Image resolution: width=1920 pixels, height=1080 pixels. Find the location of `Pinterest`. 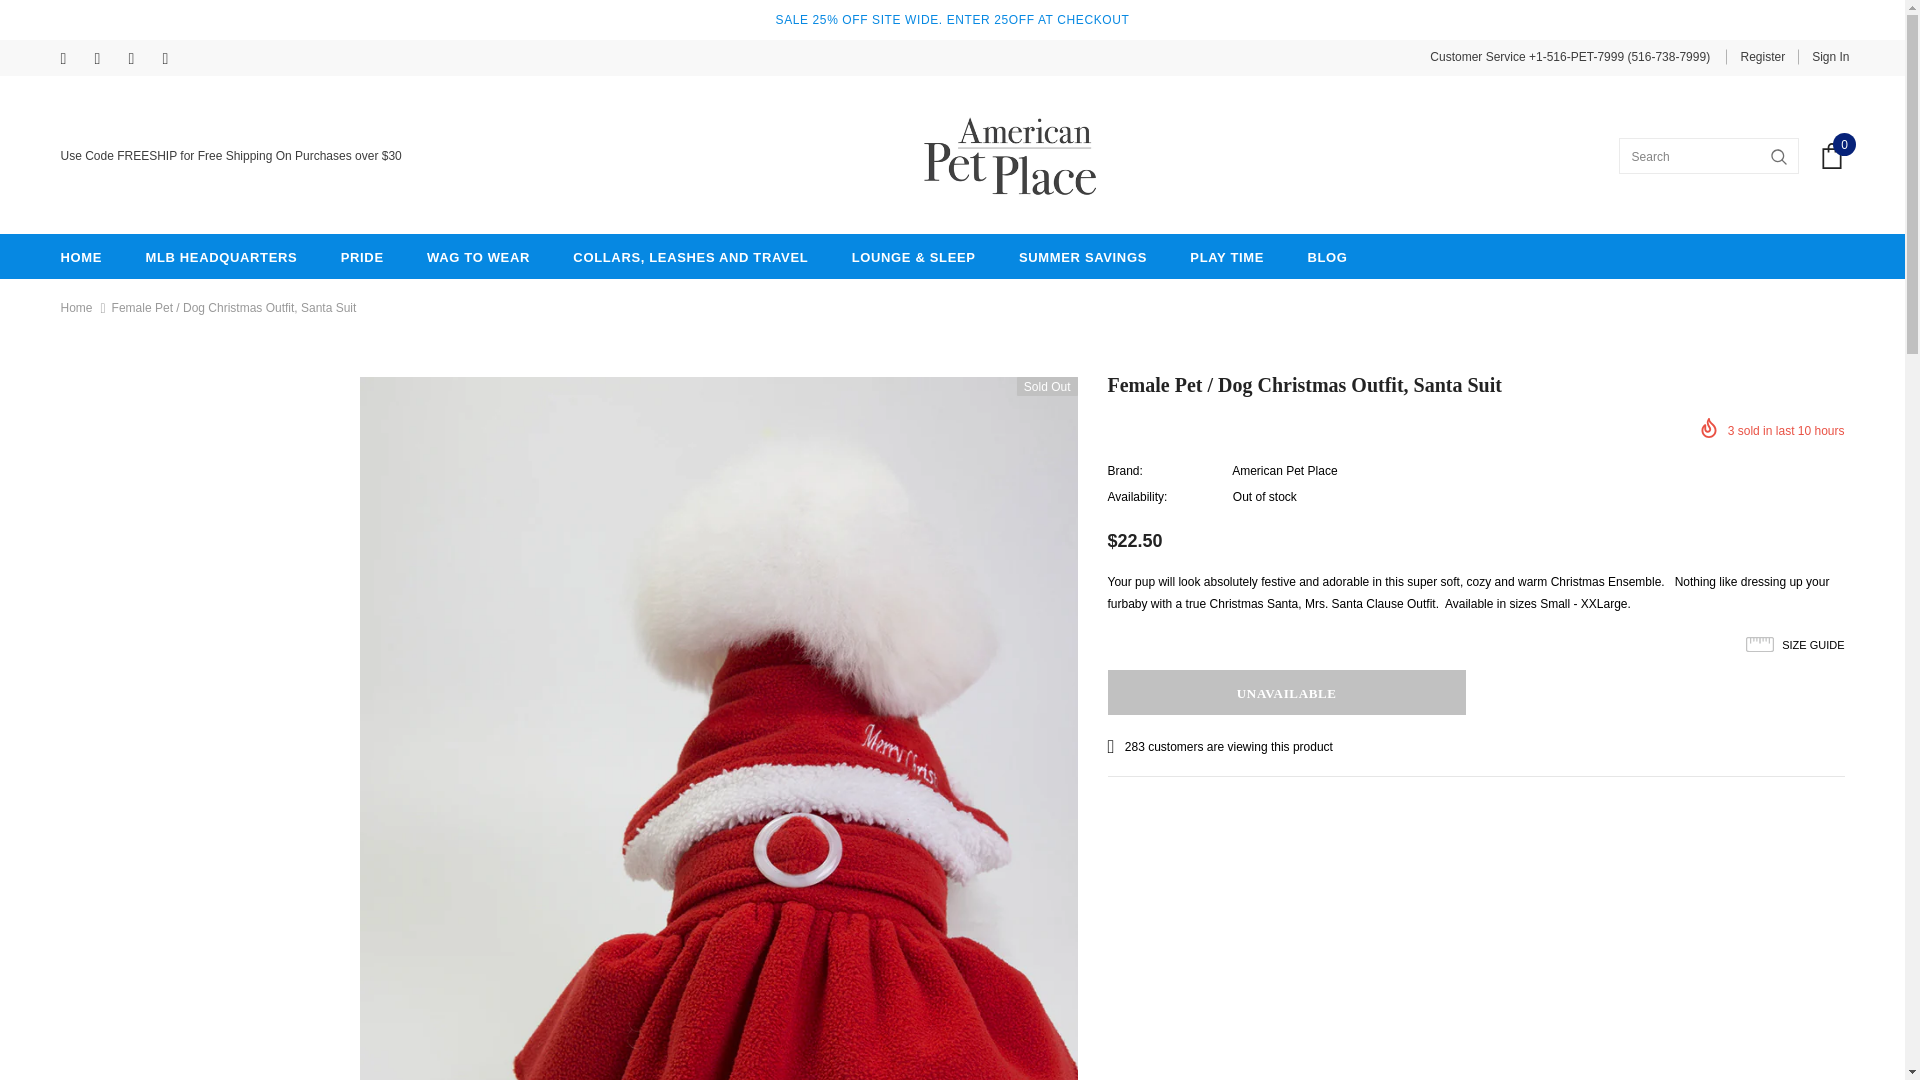

Pinterest is located at coordinates (140, 60).